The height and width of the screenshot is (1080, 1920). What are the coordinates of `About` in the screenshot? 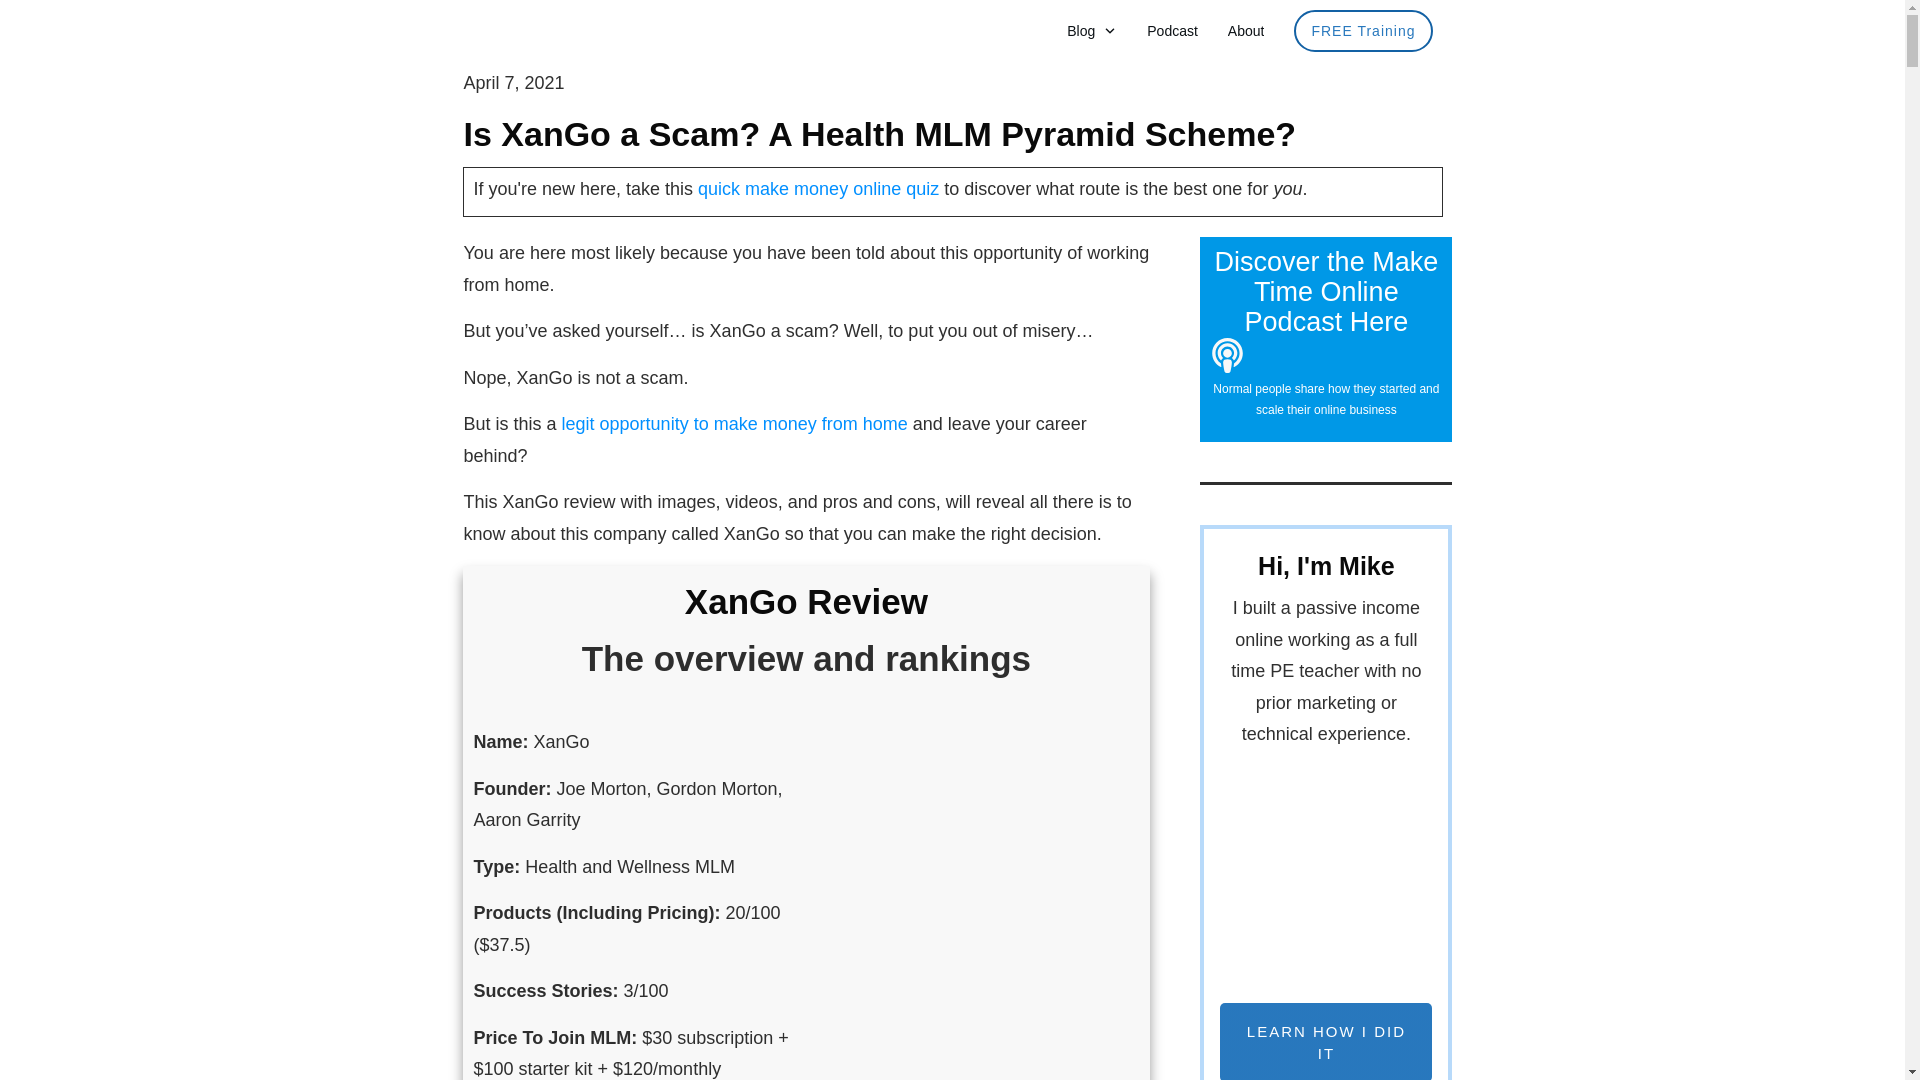 It's located at (1246, 31).